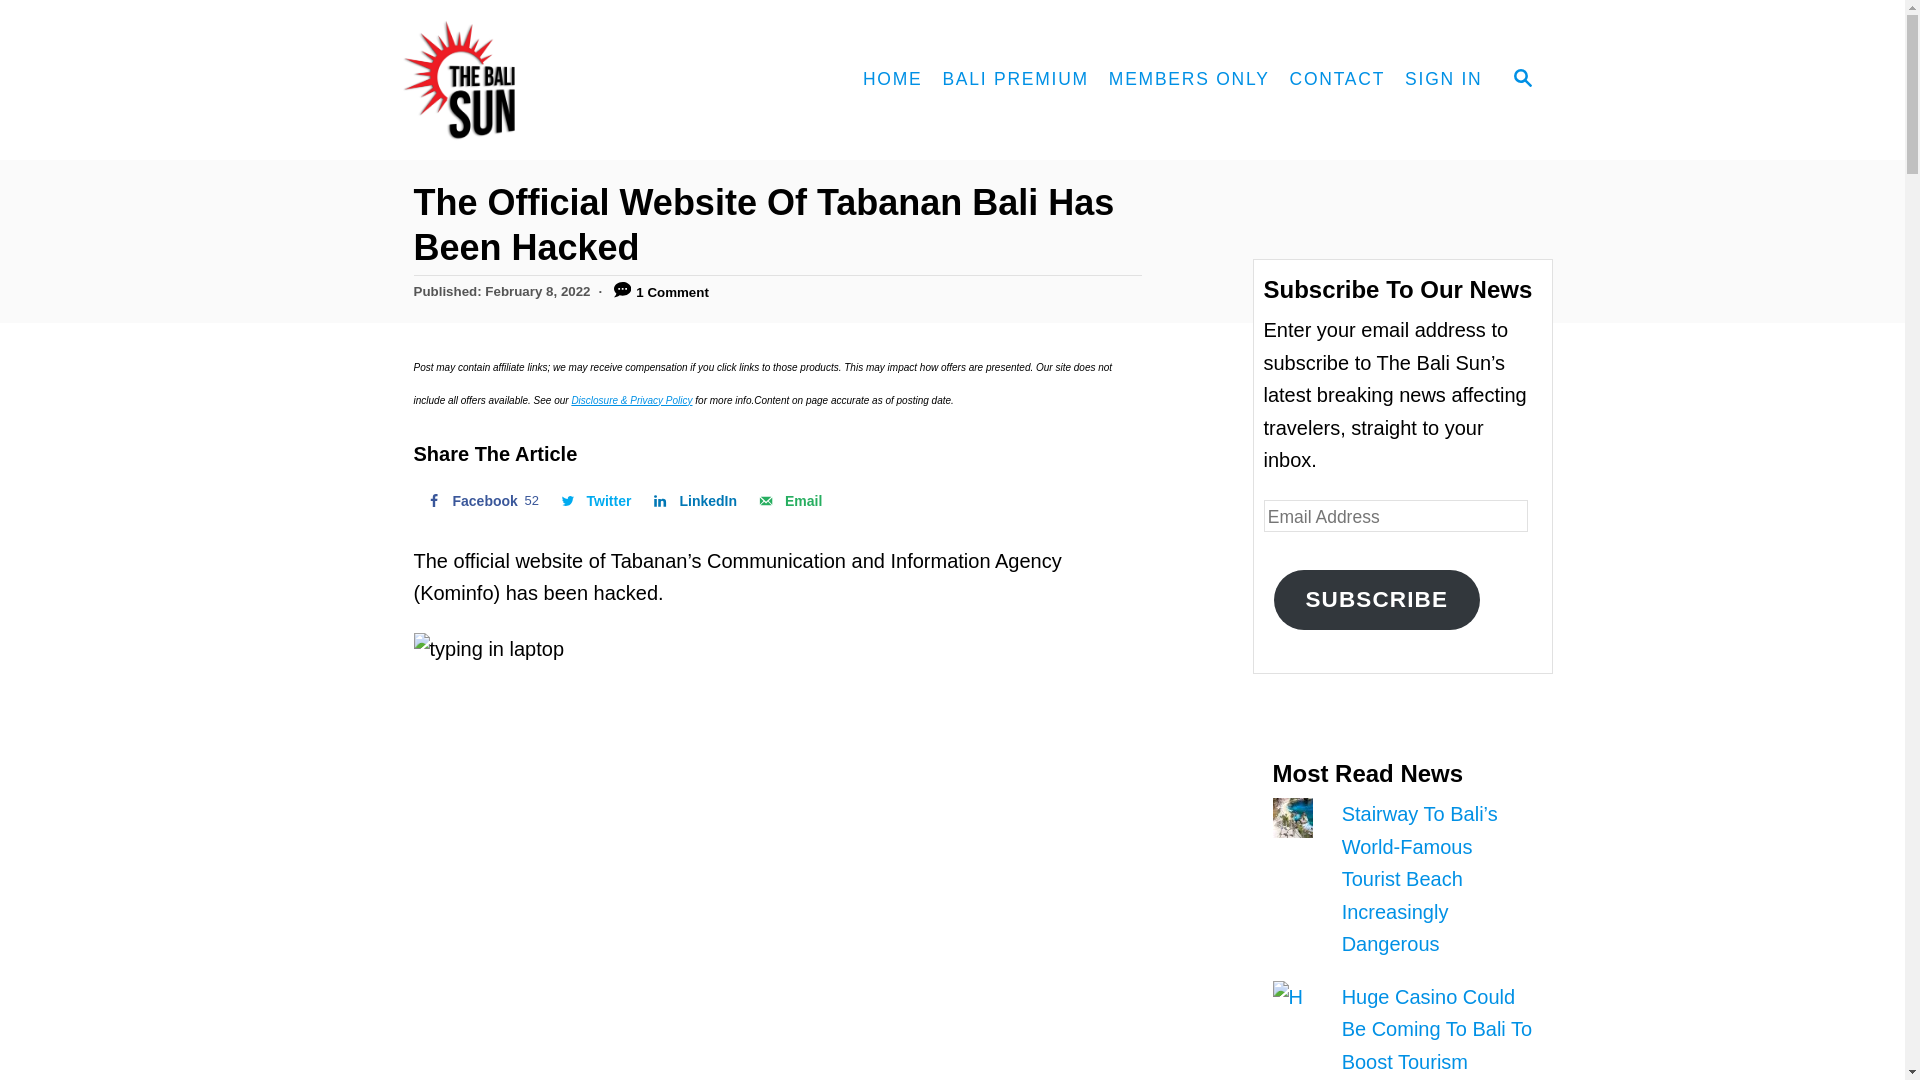  What do you see at coordinates (692, 500) in the screenshot?
I see `Share on LinkedIn` at bounding box center [692, 500].